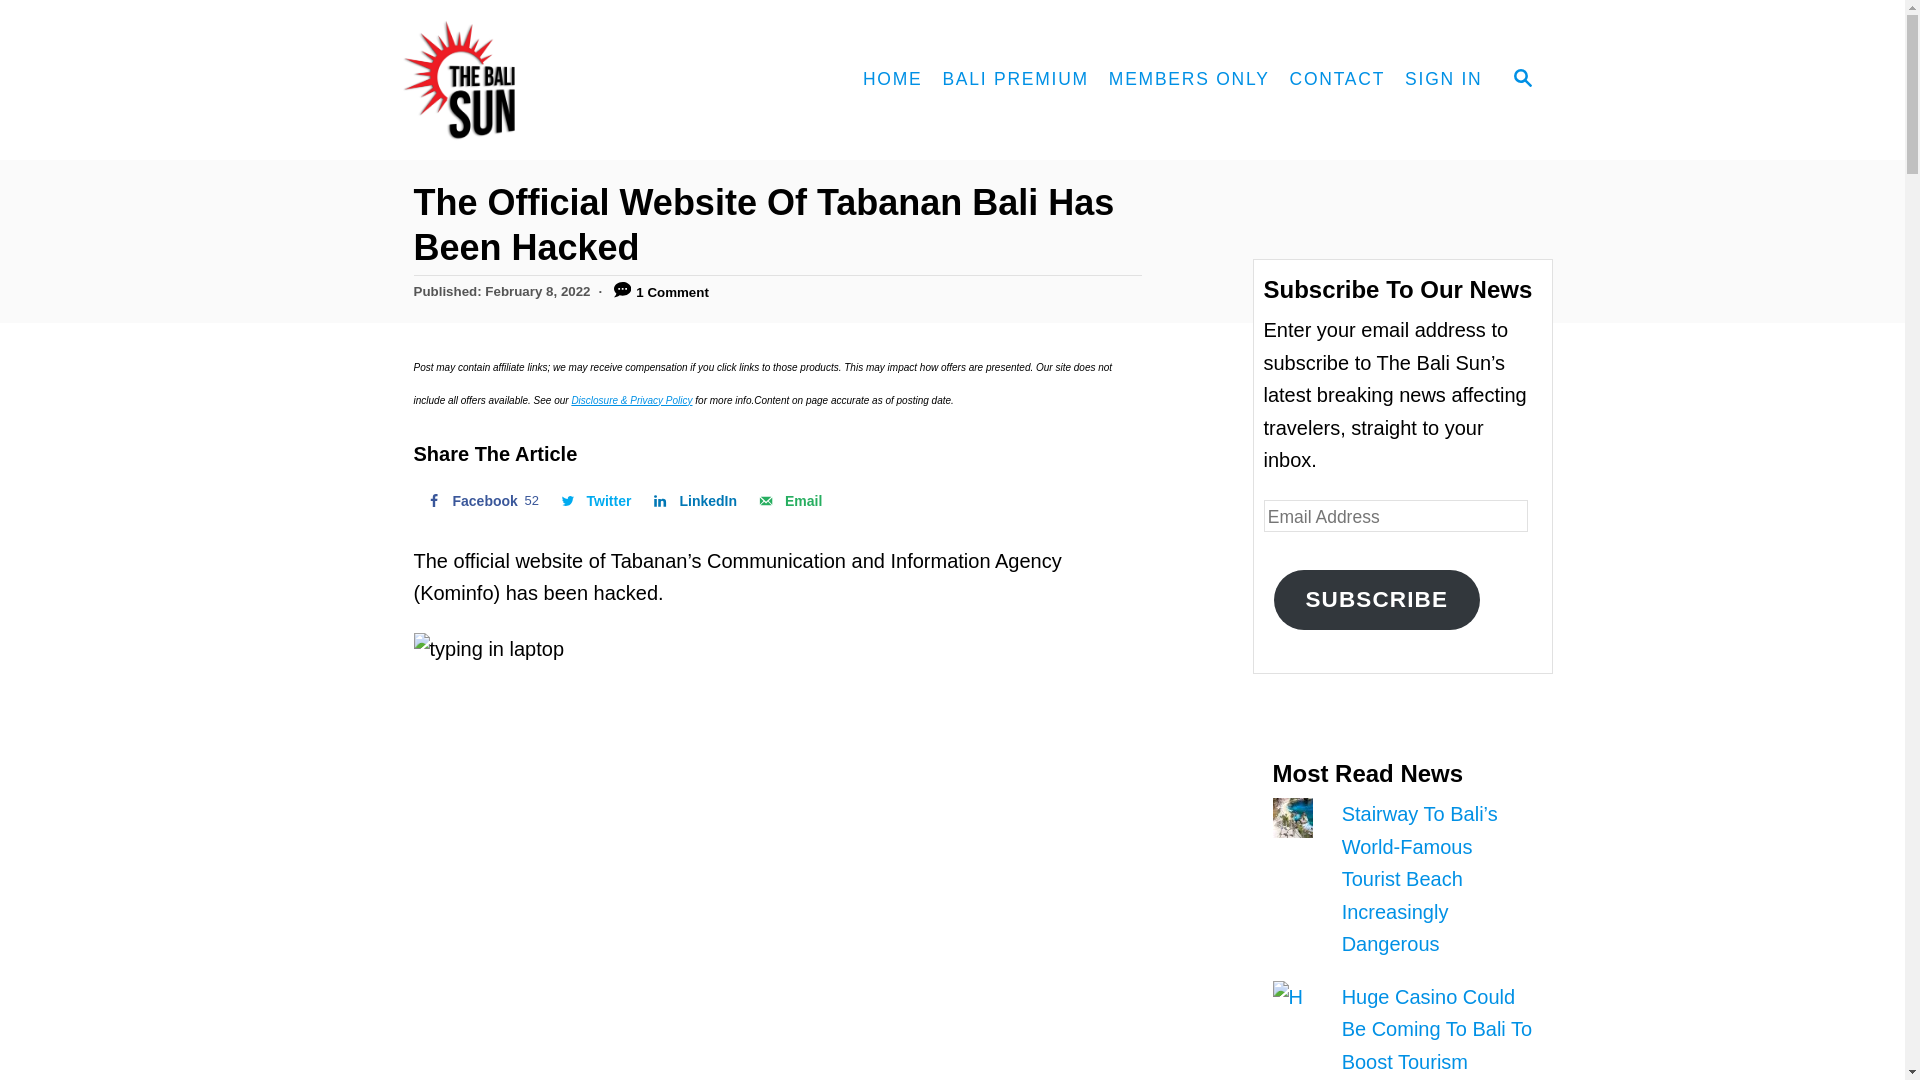  What do you see at coordinates (692, 500) in the screenshot?
I see `Share on LinkedIn` at bounding box center [692, 500].